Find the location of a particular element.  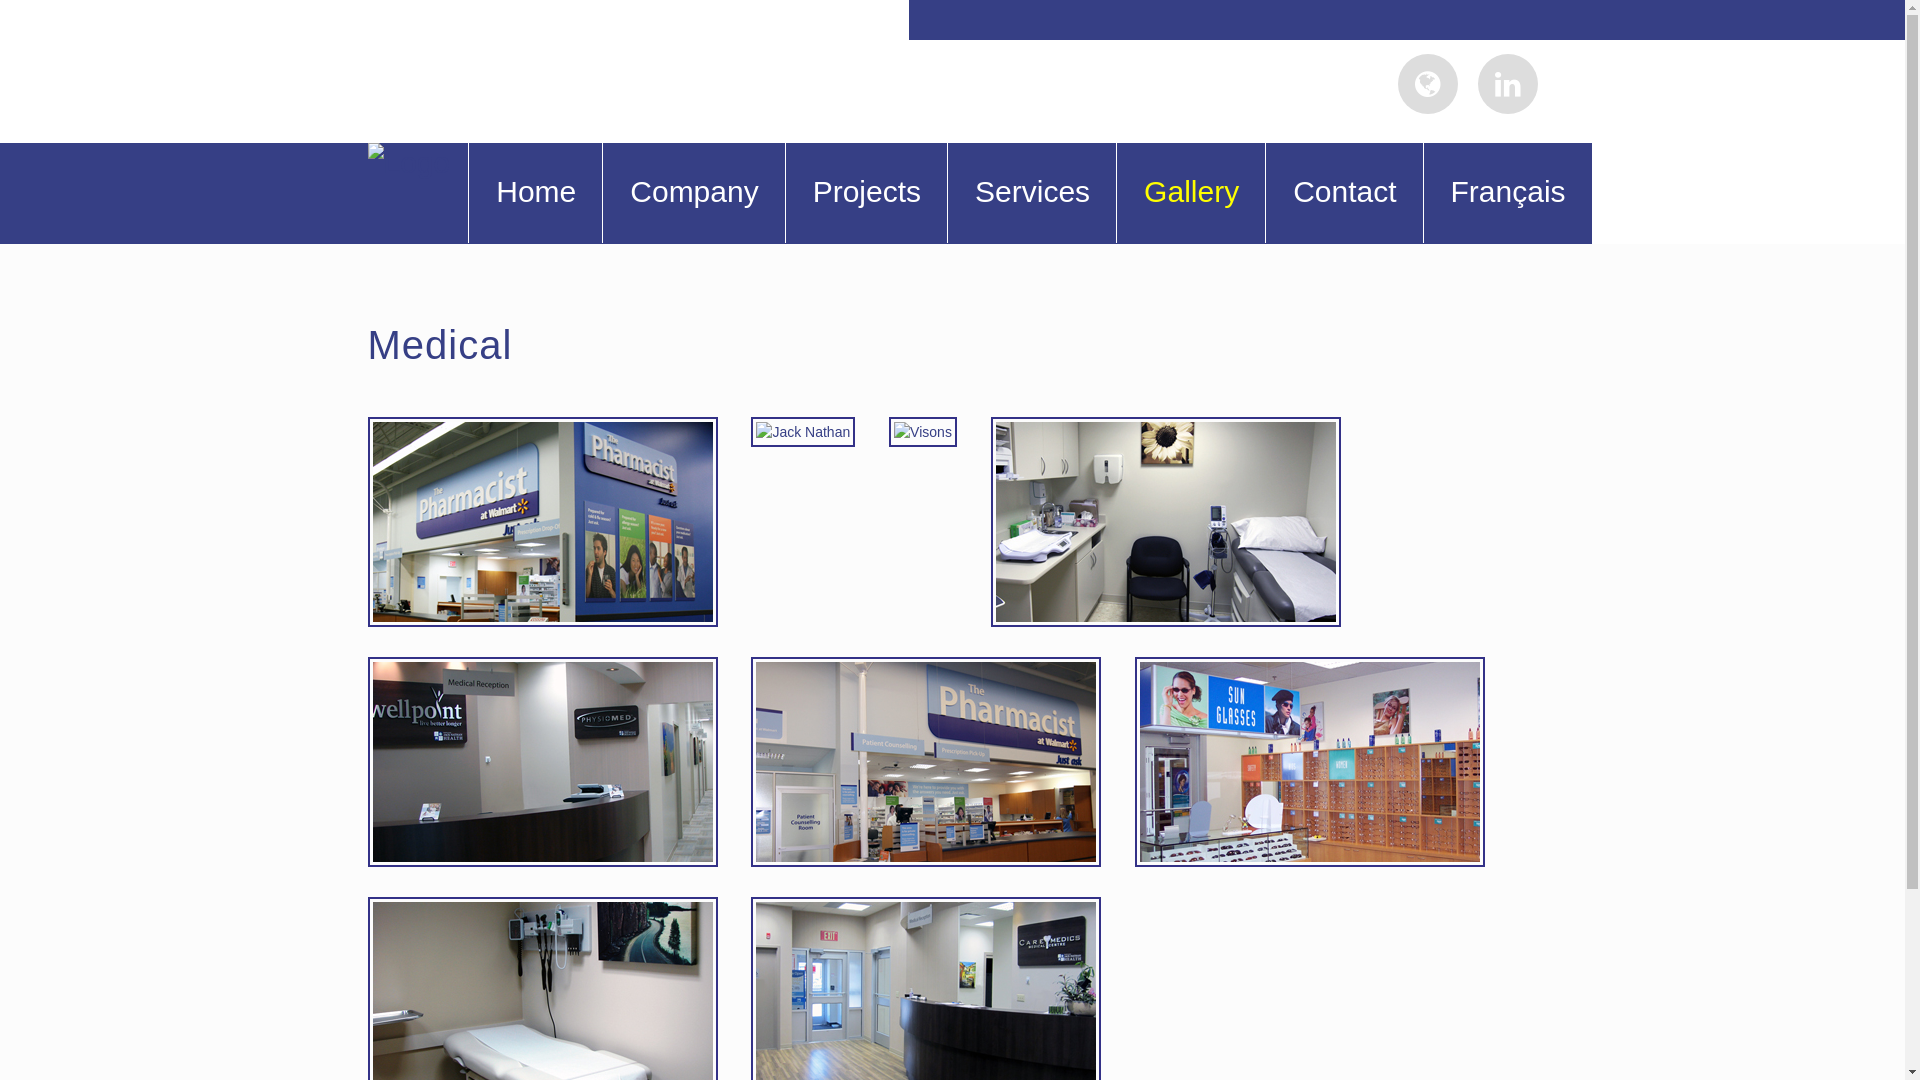

Company is located at coordinates (693, 193).